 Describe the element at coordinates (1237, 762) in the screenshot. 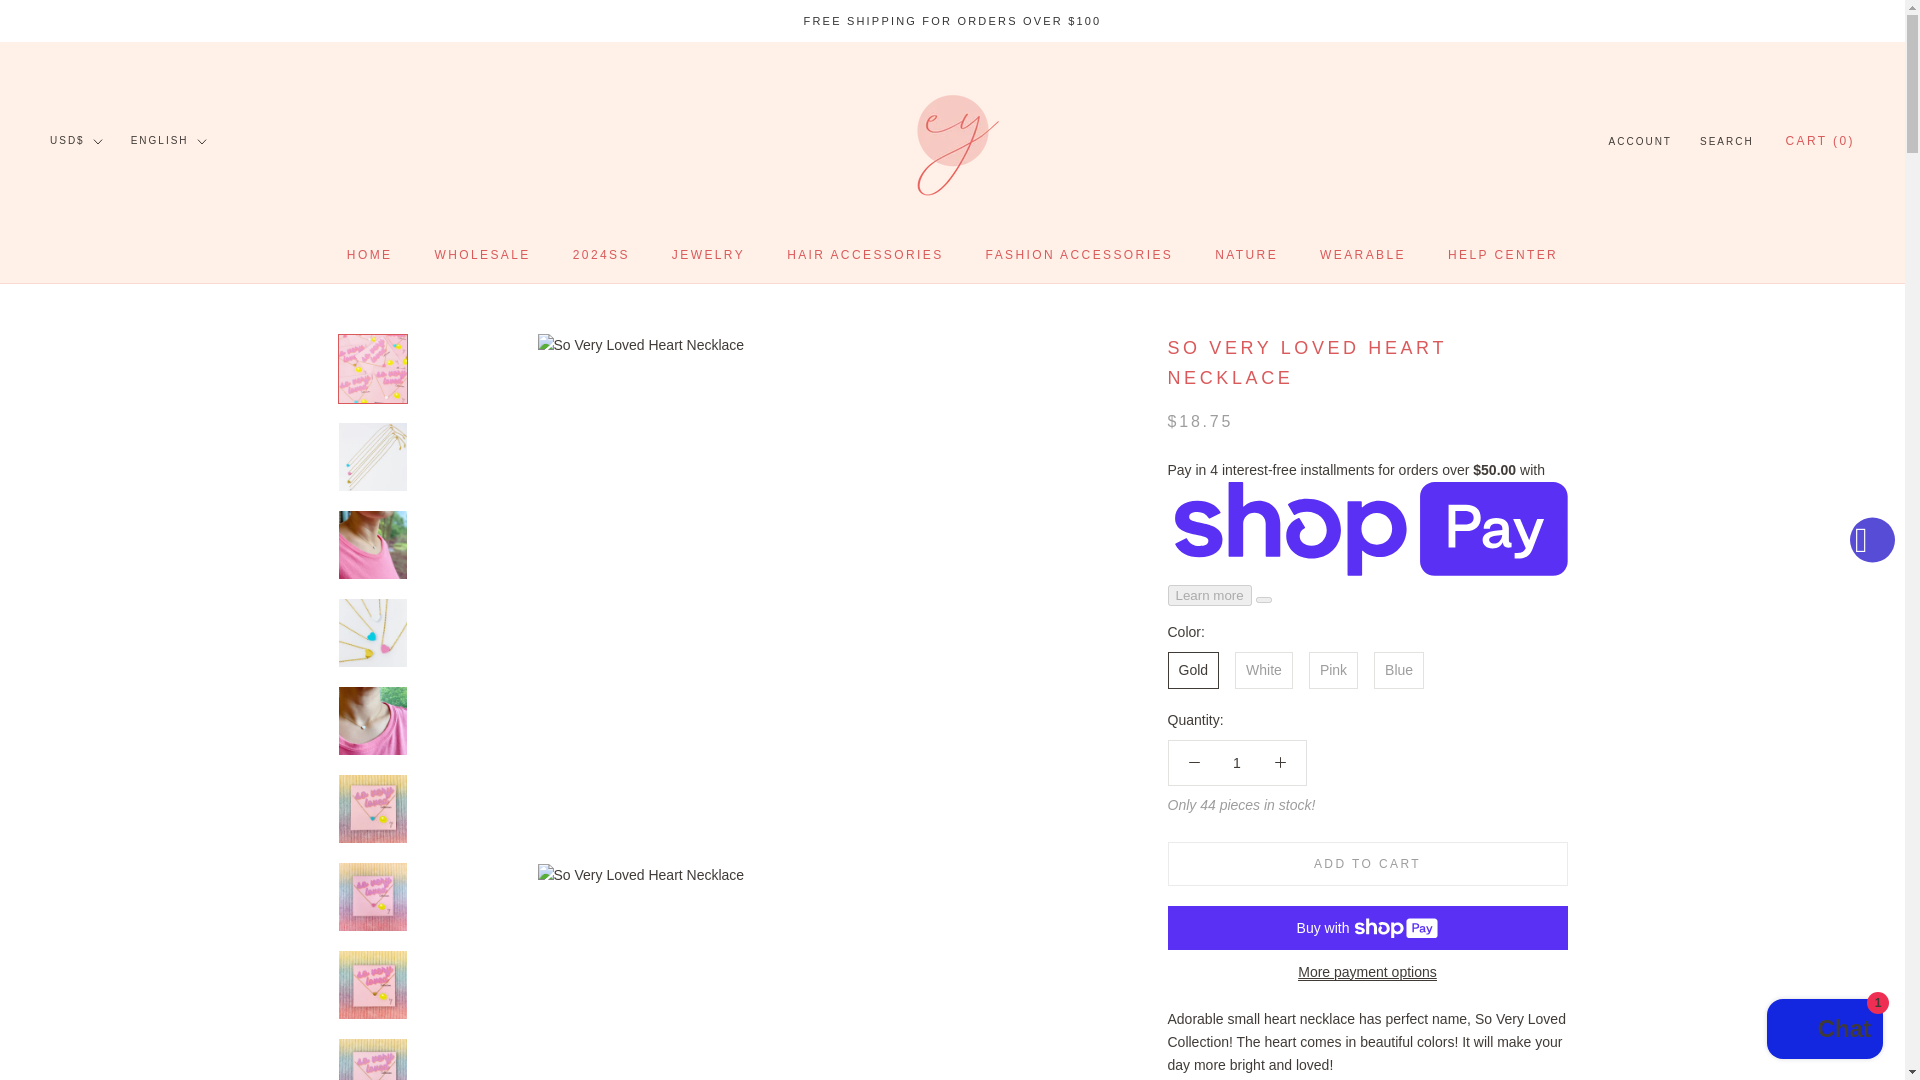

I see `1` at that location.